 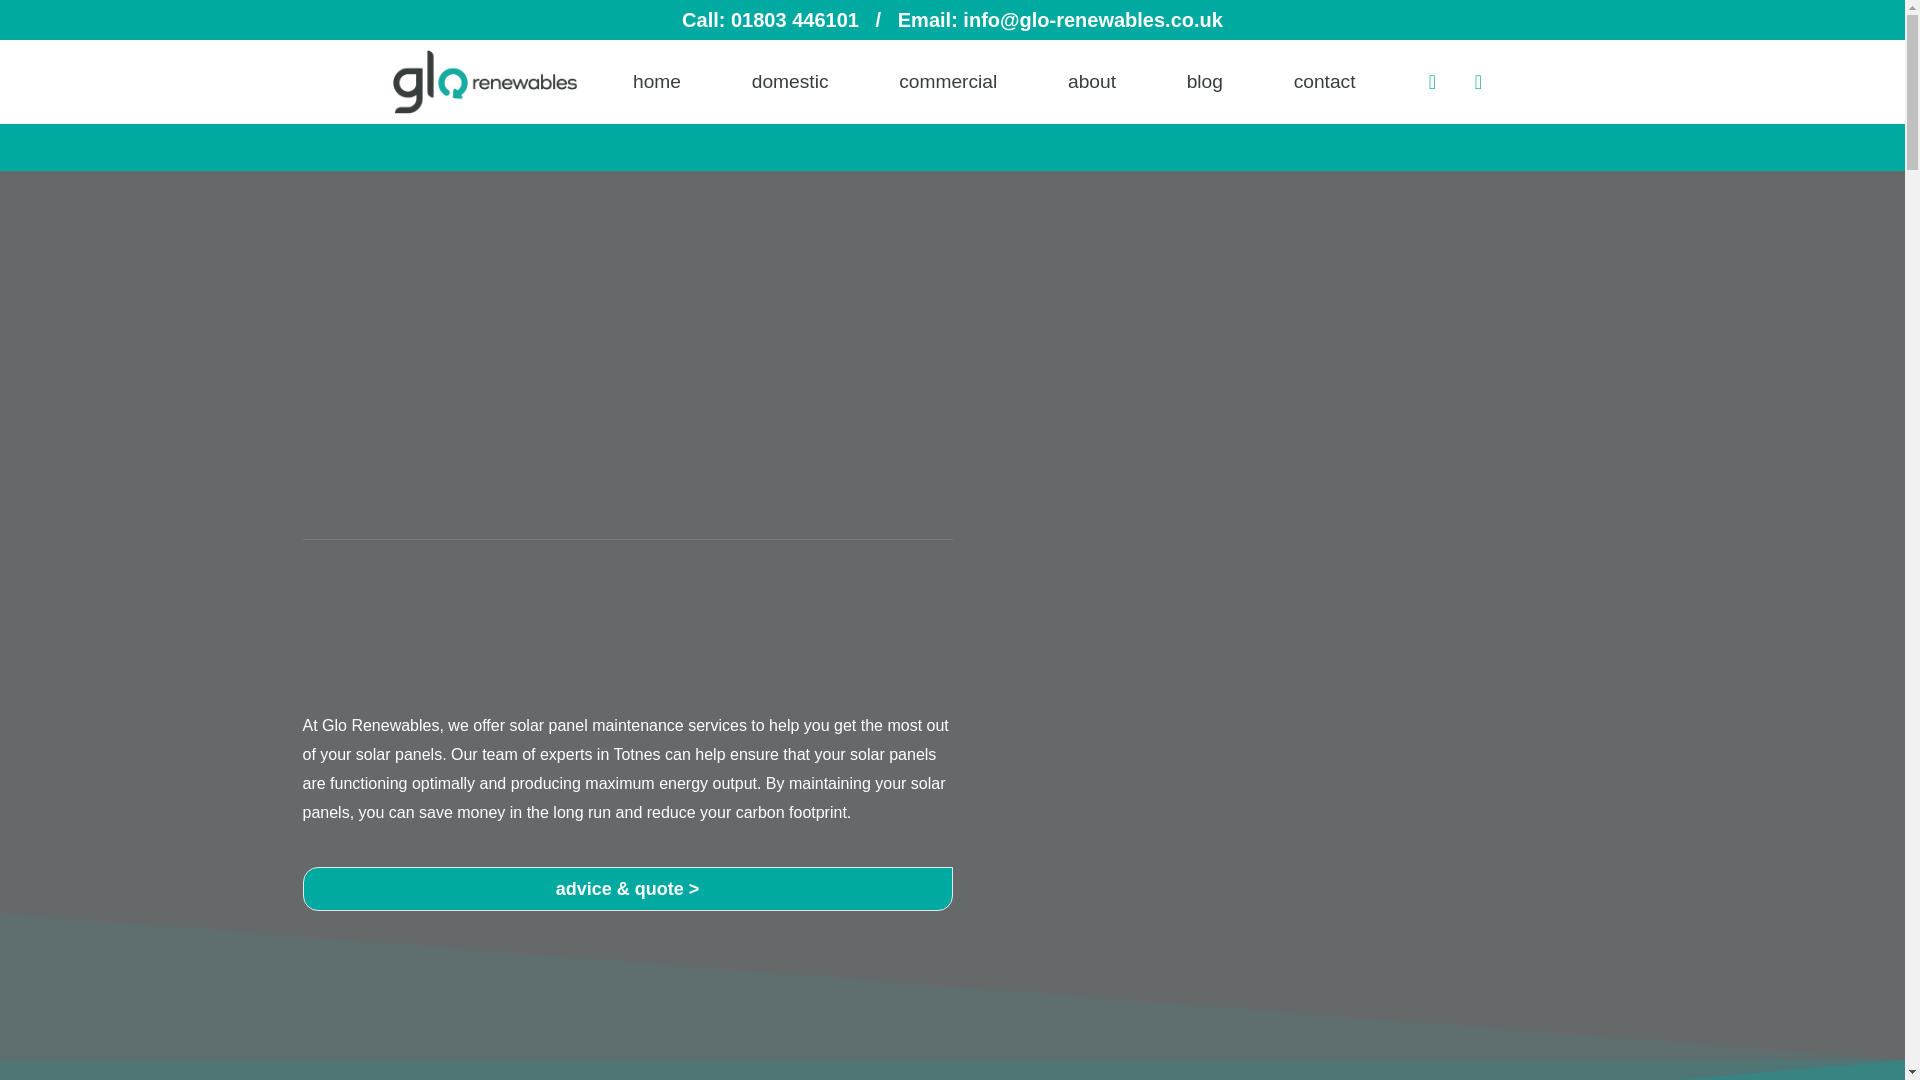 I want to click on blog, so click(x=1204, y=82).